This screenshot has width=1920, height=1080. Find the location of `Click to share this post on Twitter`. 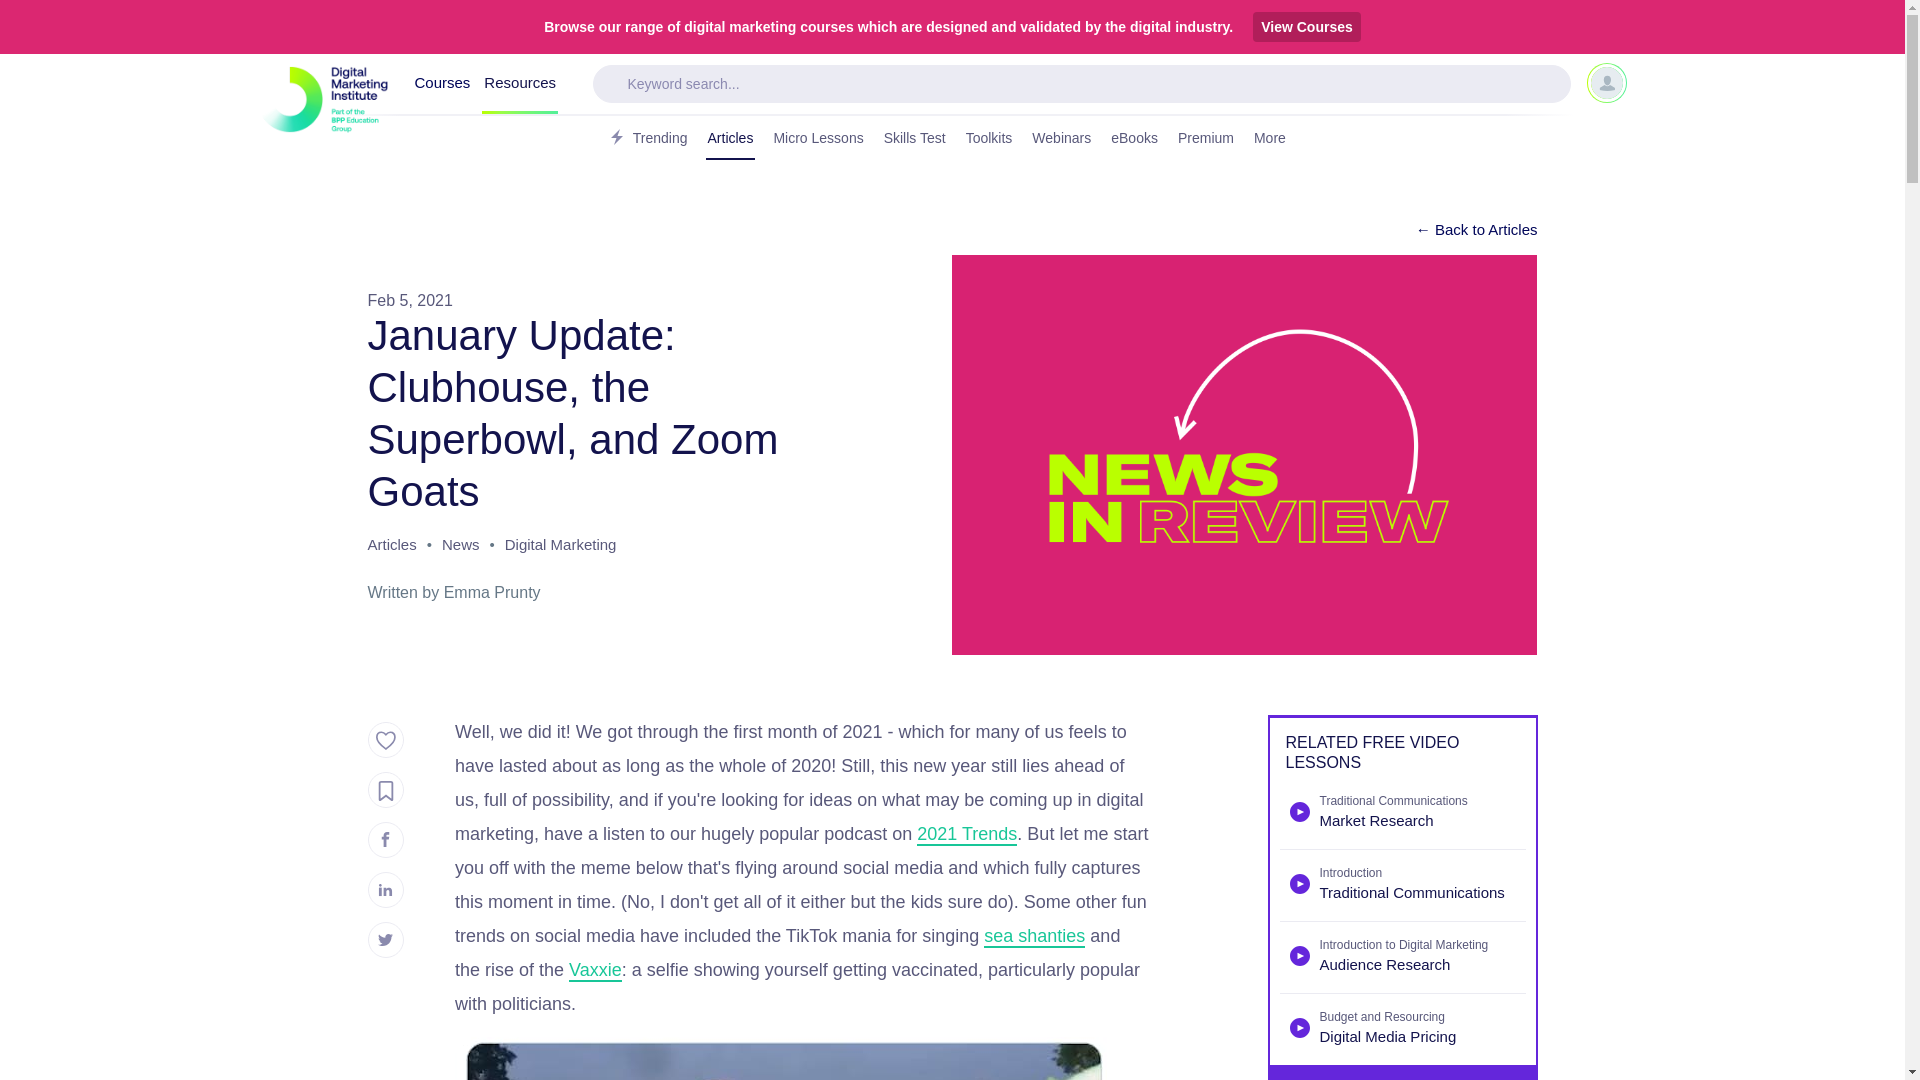

Click to share this post on Twitter is located at coordinates (386, 940).